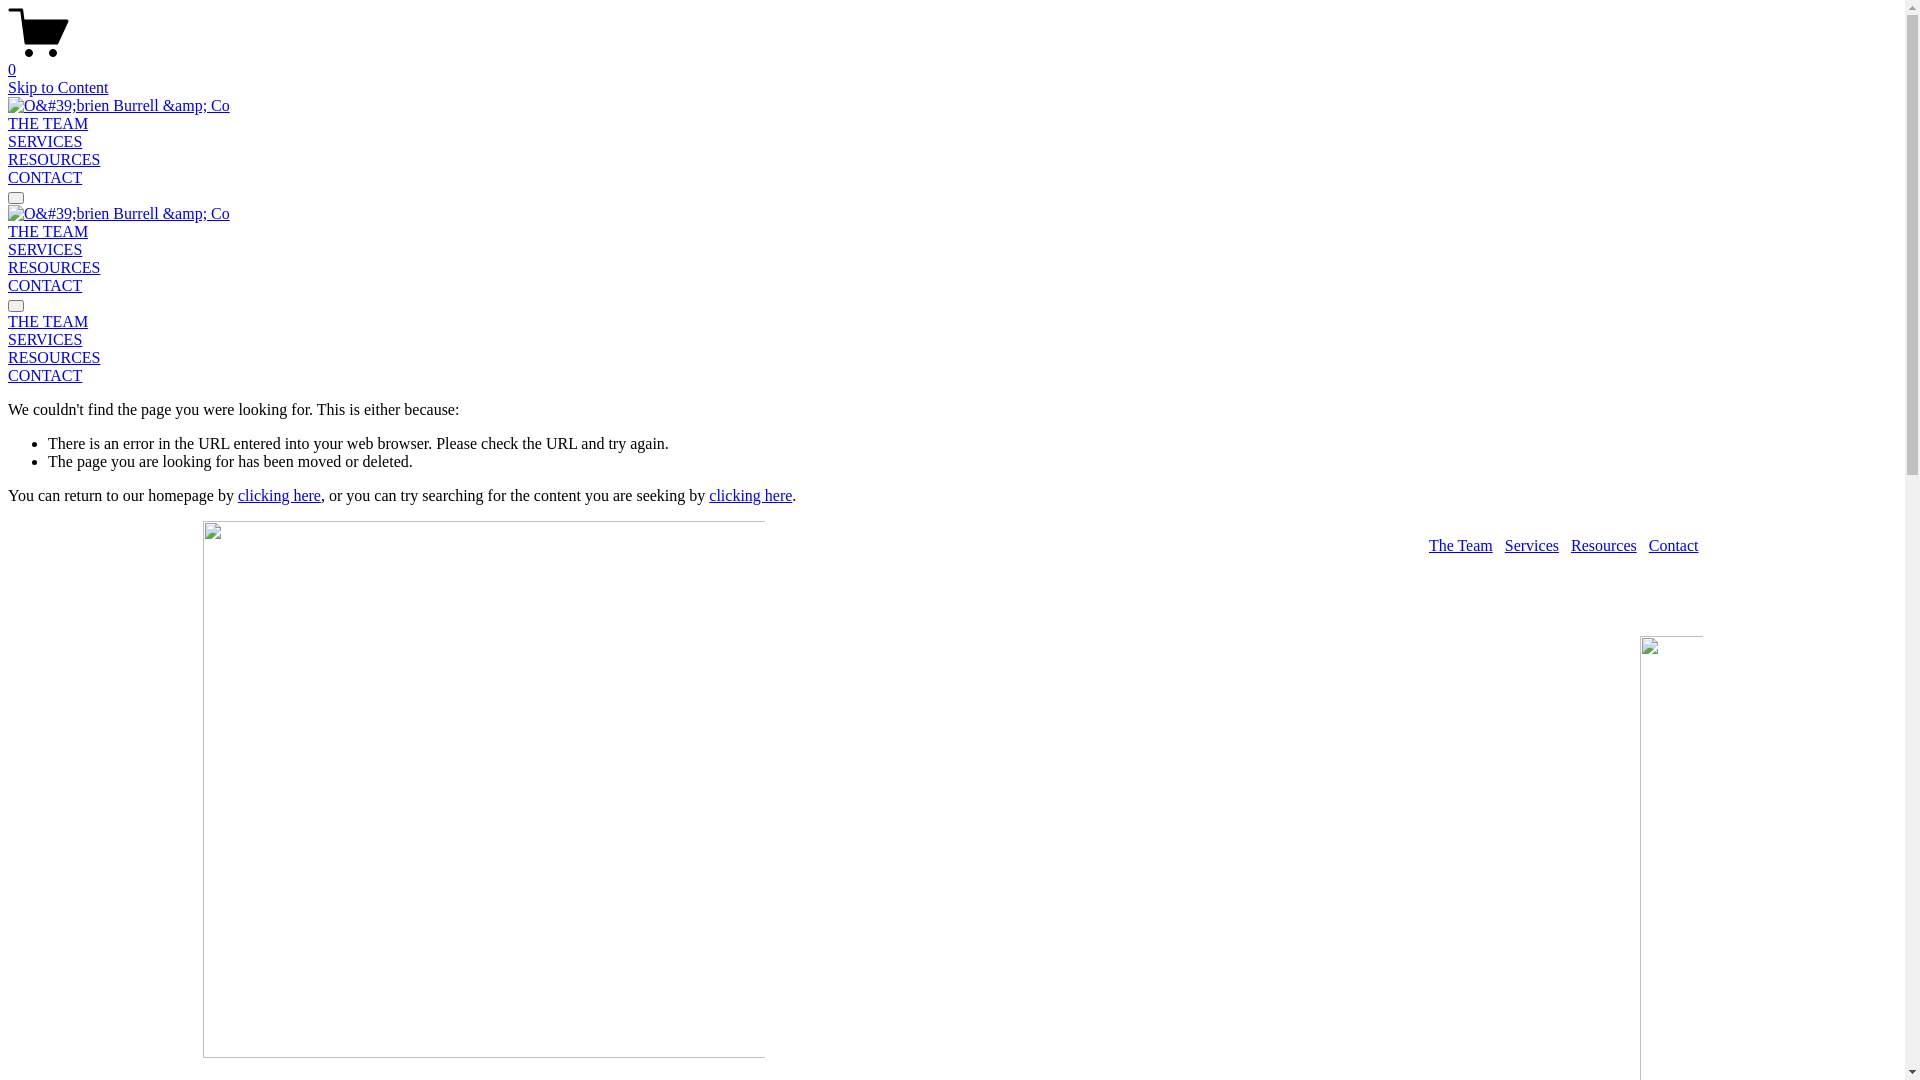 The width and height of the screenshot is (1920, 1080). What do you see at coordinates (1604, 546) in the screenshot?
I see `Resources` at bounding box center [1604, 546].